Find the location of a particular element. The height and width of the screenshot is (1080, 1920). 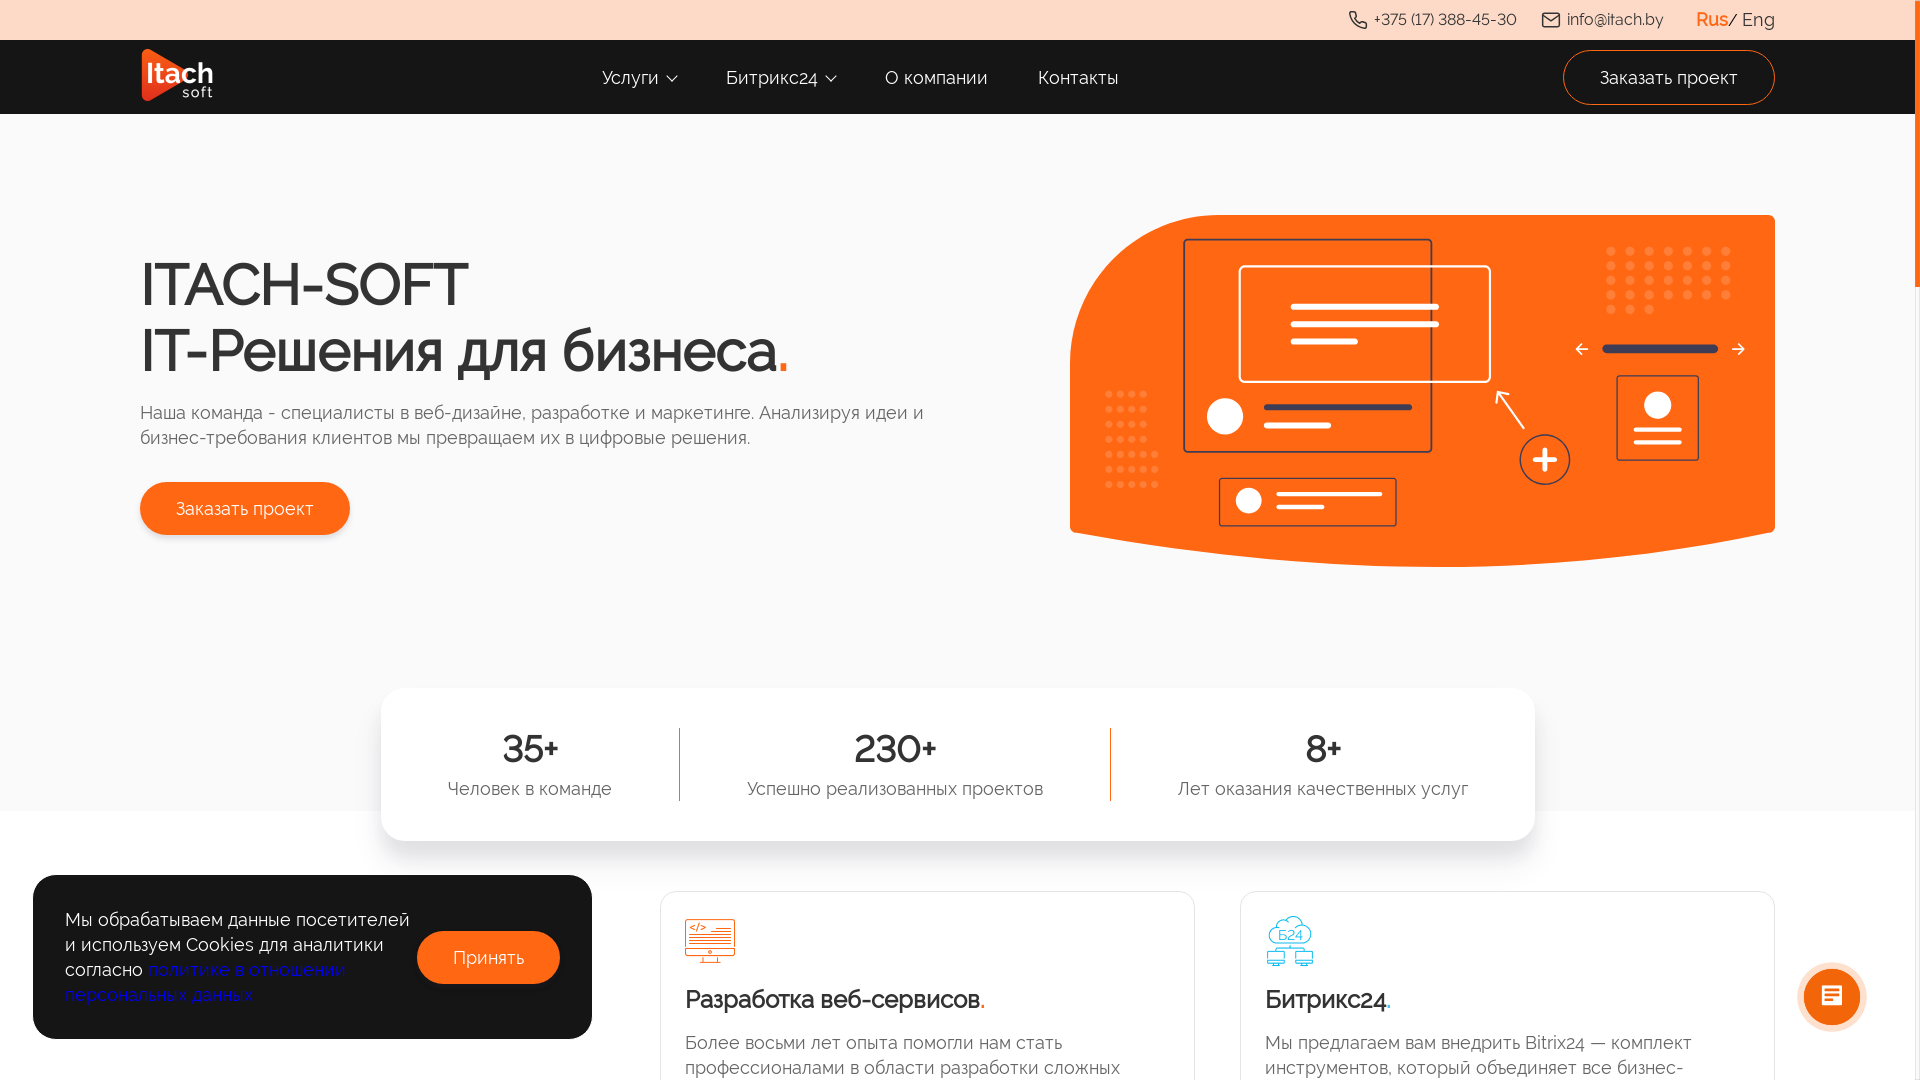

+375 (17) 388-45-30 is located at coordinates (1432, 20).